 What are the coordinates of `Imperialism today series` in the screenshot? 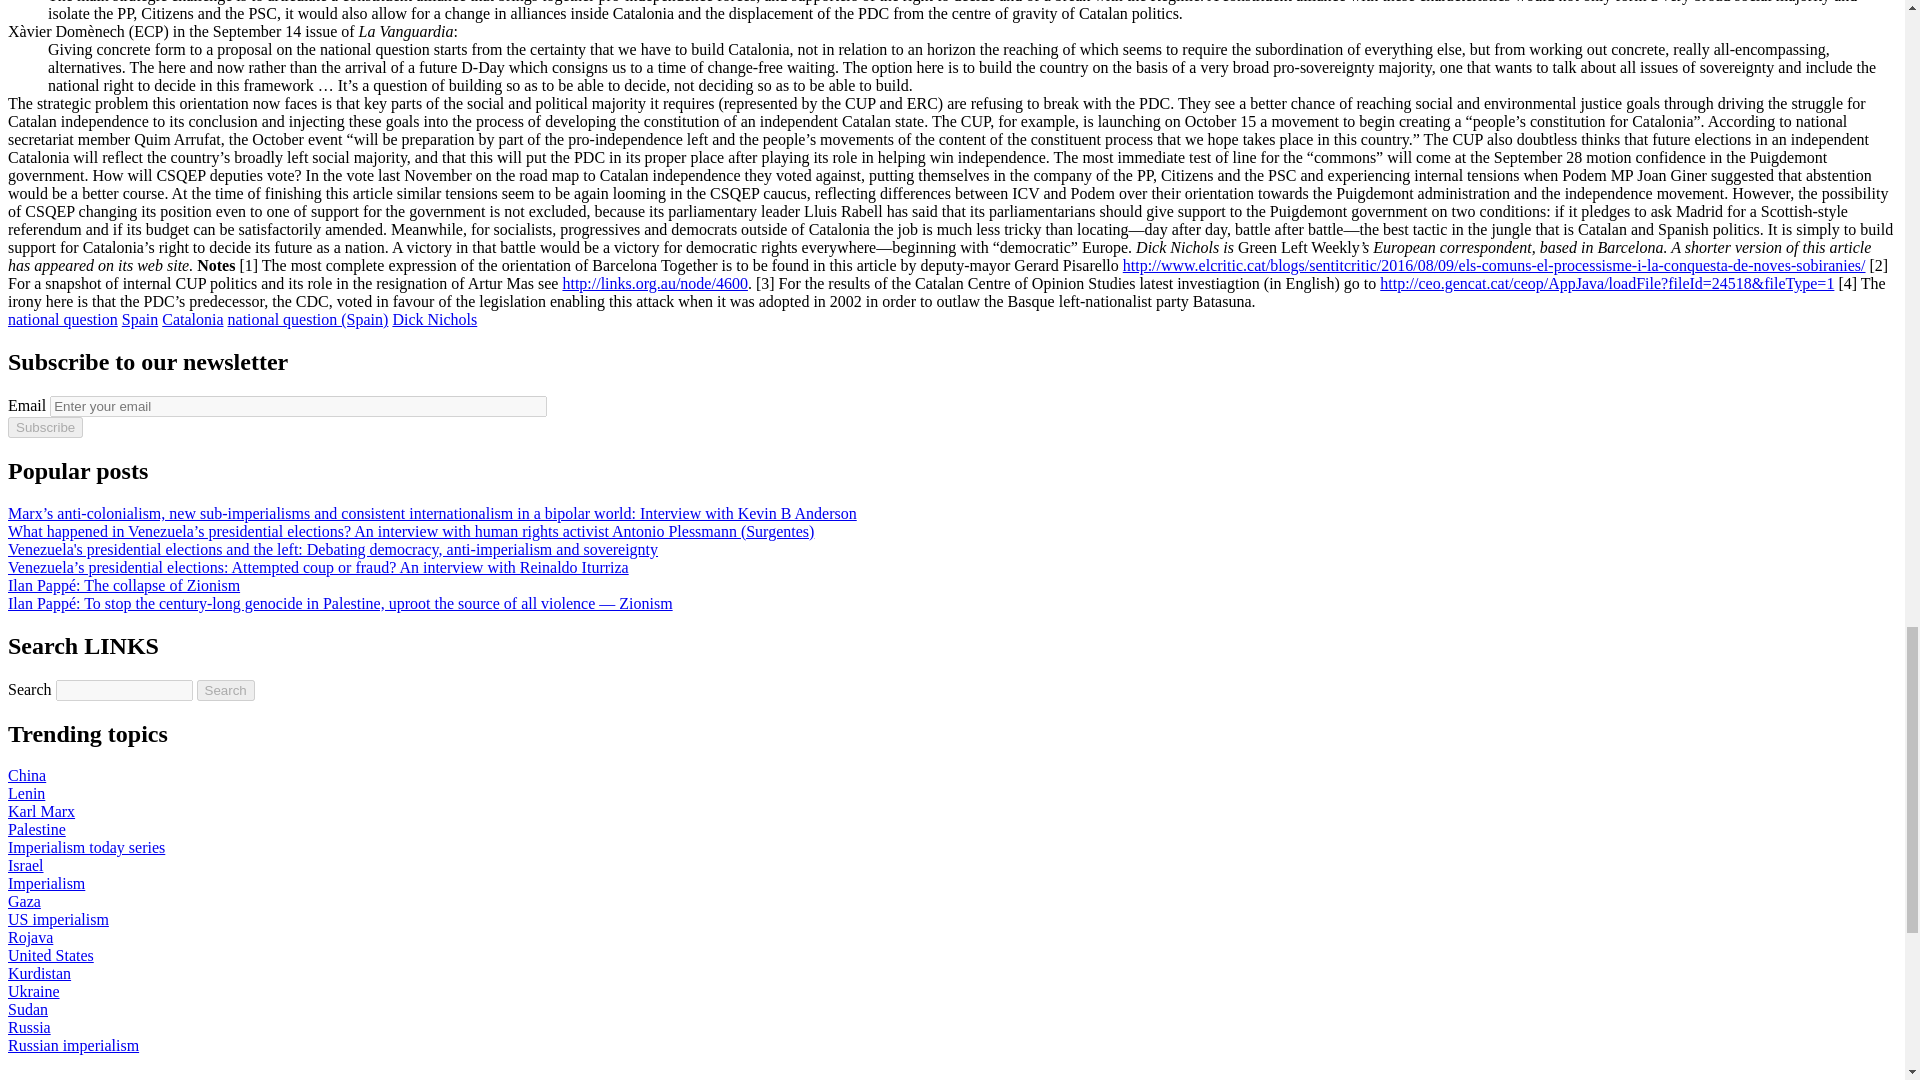 It's located at (86, 848).